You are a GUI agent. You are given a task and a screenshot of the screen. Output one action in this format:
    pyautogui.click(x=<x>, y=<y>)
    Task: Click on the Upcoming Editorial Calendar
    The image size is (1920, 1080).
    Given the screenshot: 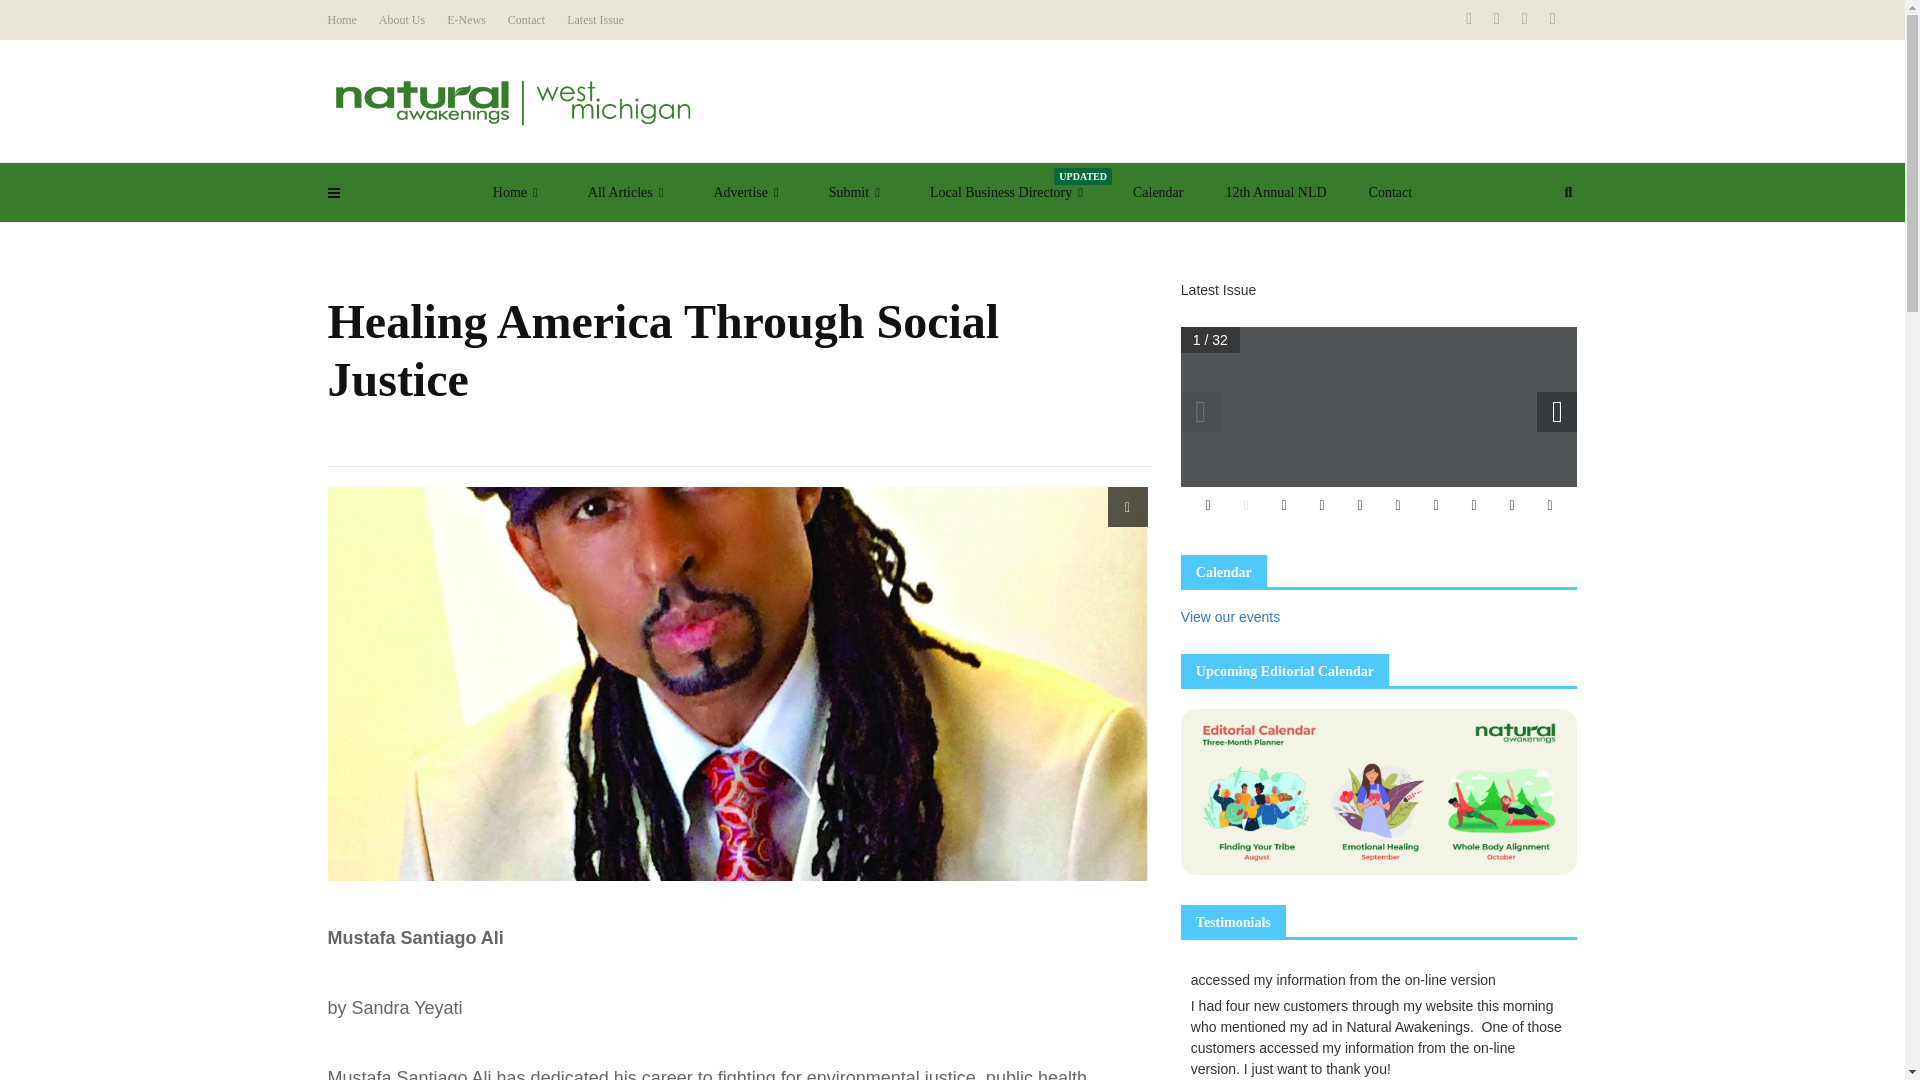 What is the action you would take?
    pyautogui.click(x=1379, y=790)
    